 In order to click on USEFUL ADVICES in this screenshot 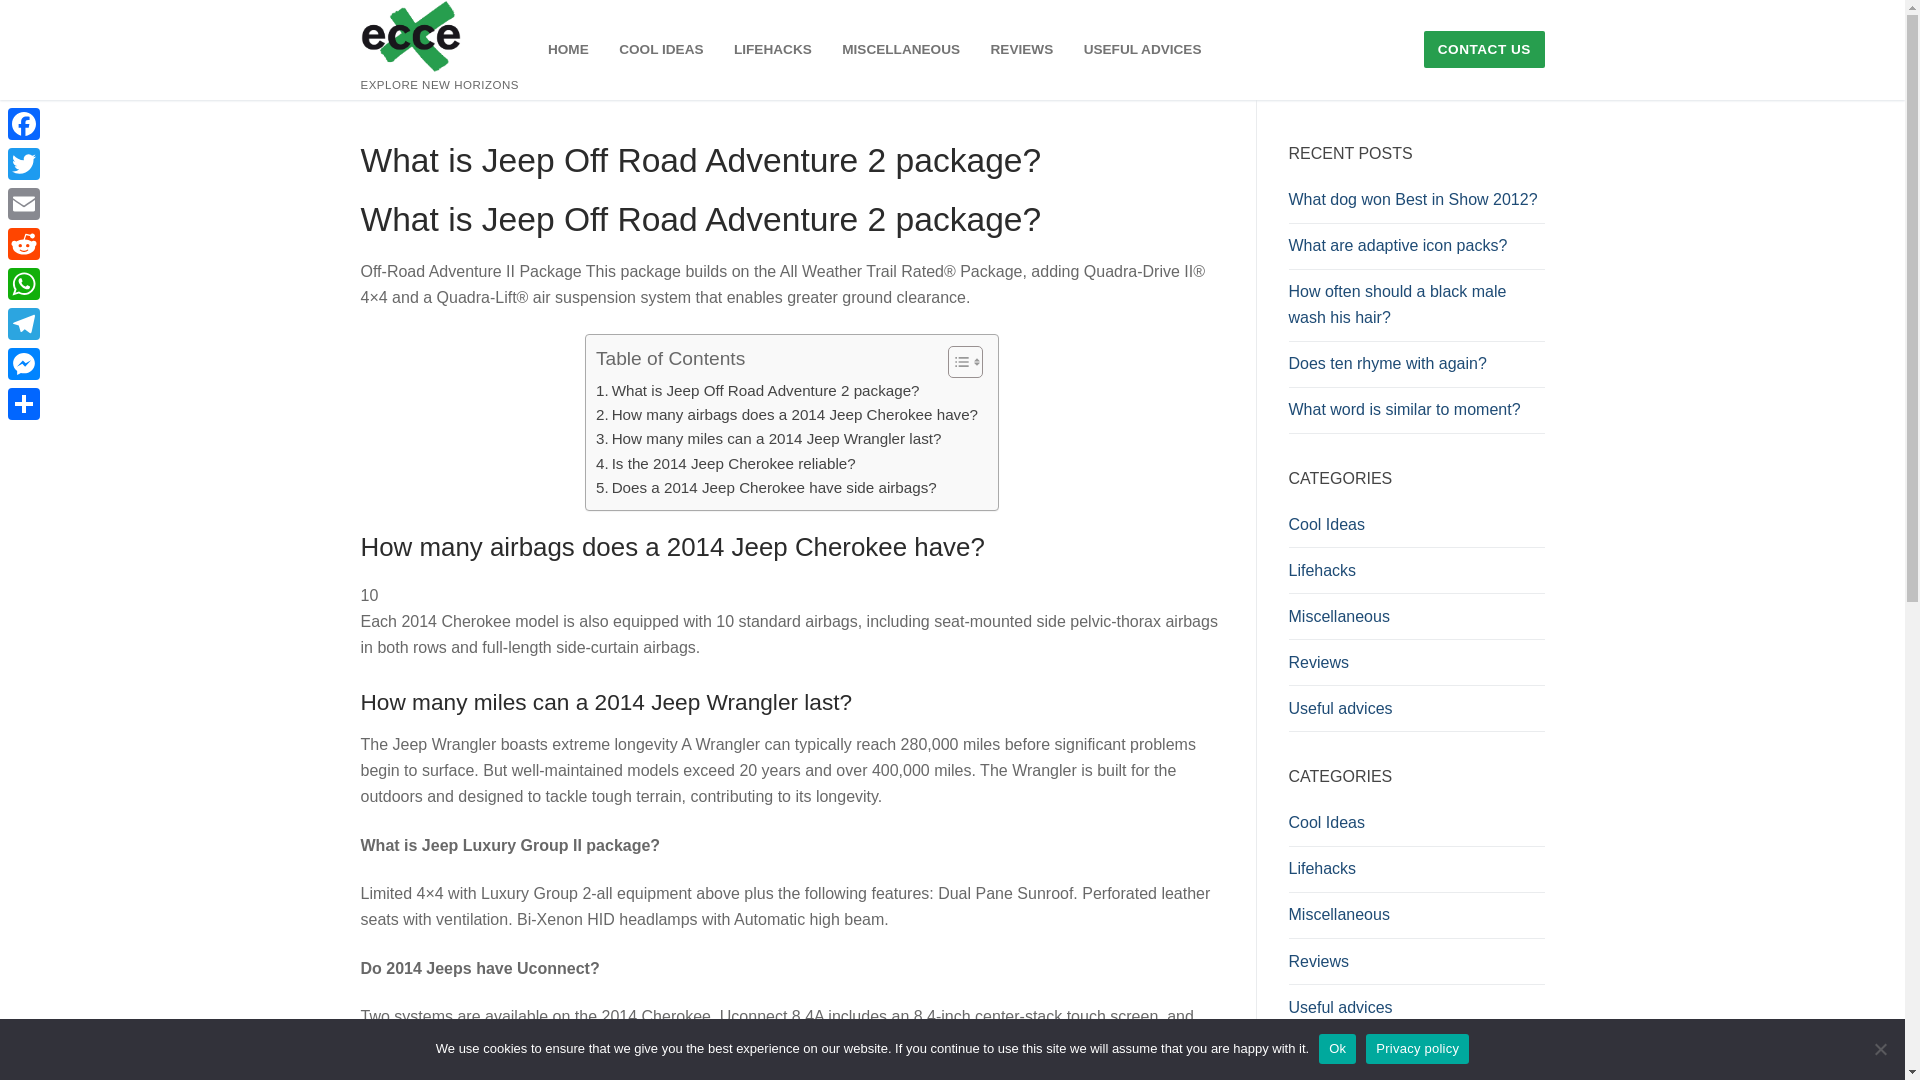, I will do `click(1143, 50)`.